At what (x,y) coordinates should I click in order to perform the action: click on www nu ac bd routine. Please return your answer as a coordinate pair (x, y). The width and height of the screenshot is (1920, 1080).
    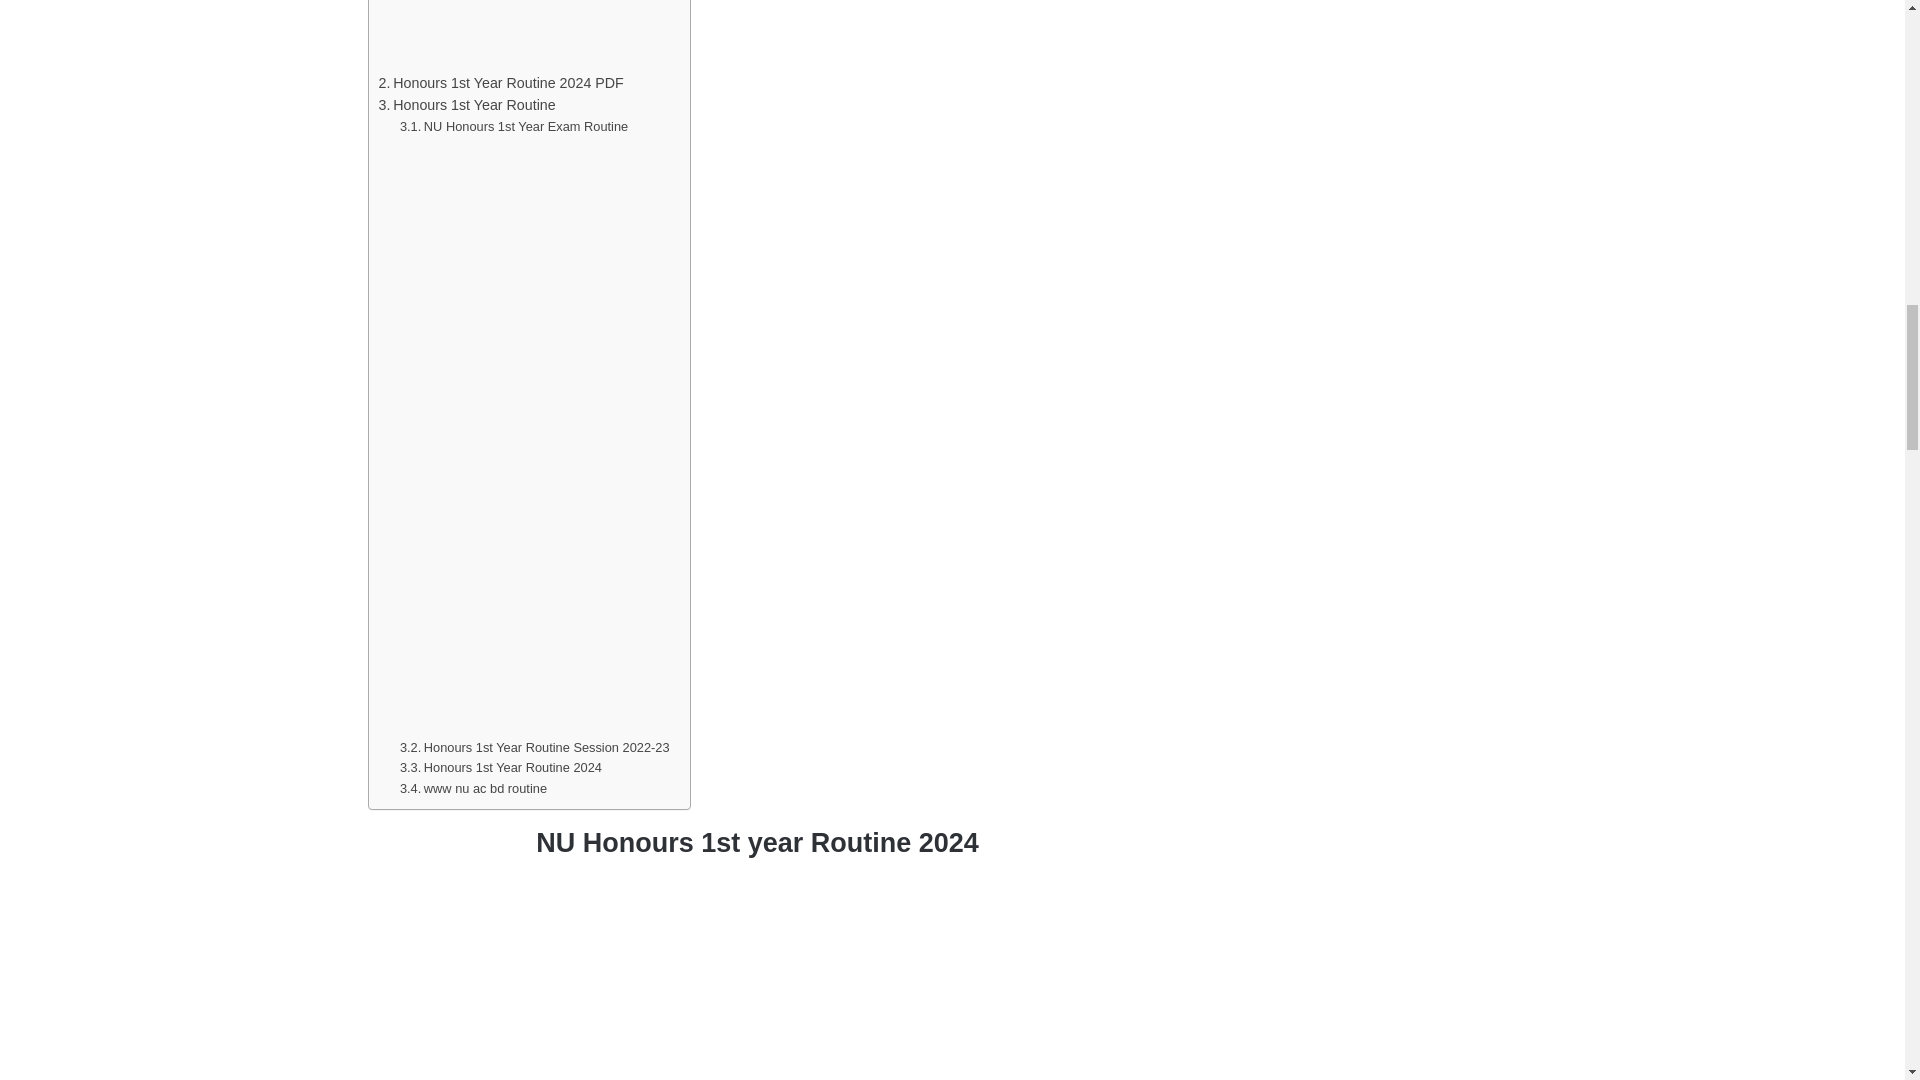
    Looking at the image, I should click on (473, 789).